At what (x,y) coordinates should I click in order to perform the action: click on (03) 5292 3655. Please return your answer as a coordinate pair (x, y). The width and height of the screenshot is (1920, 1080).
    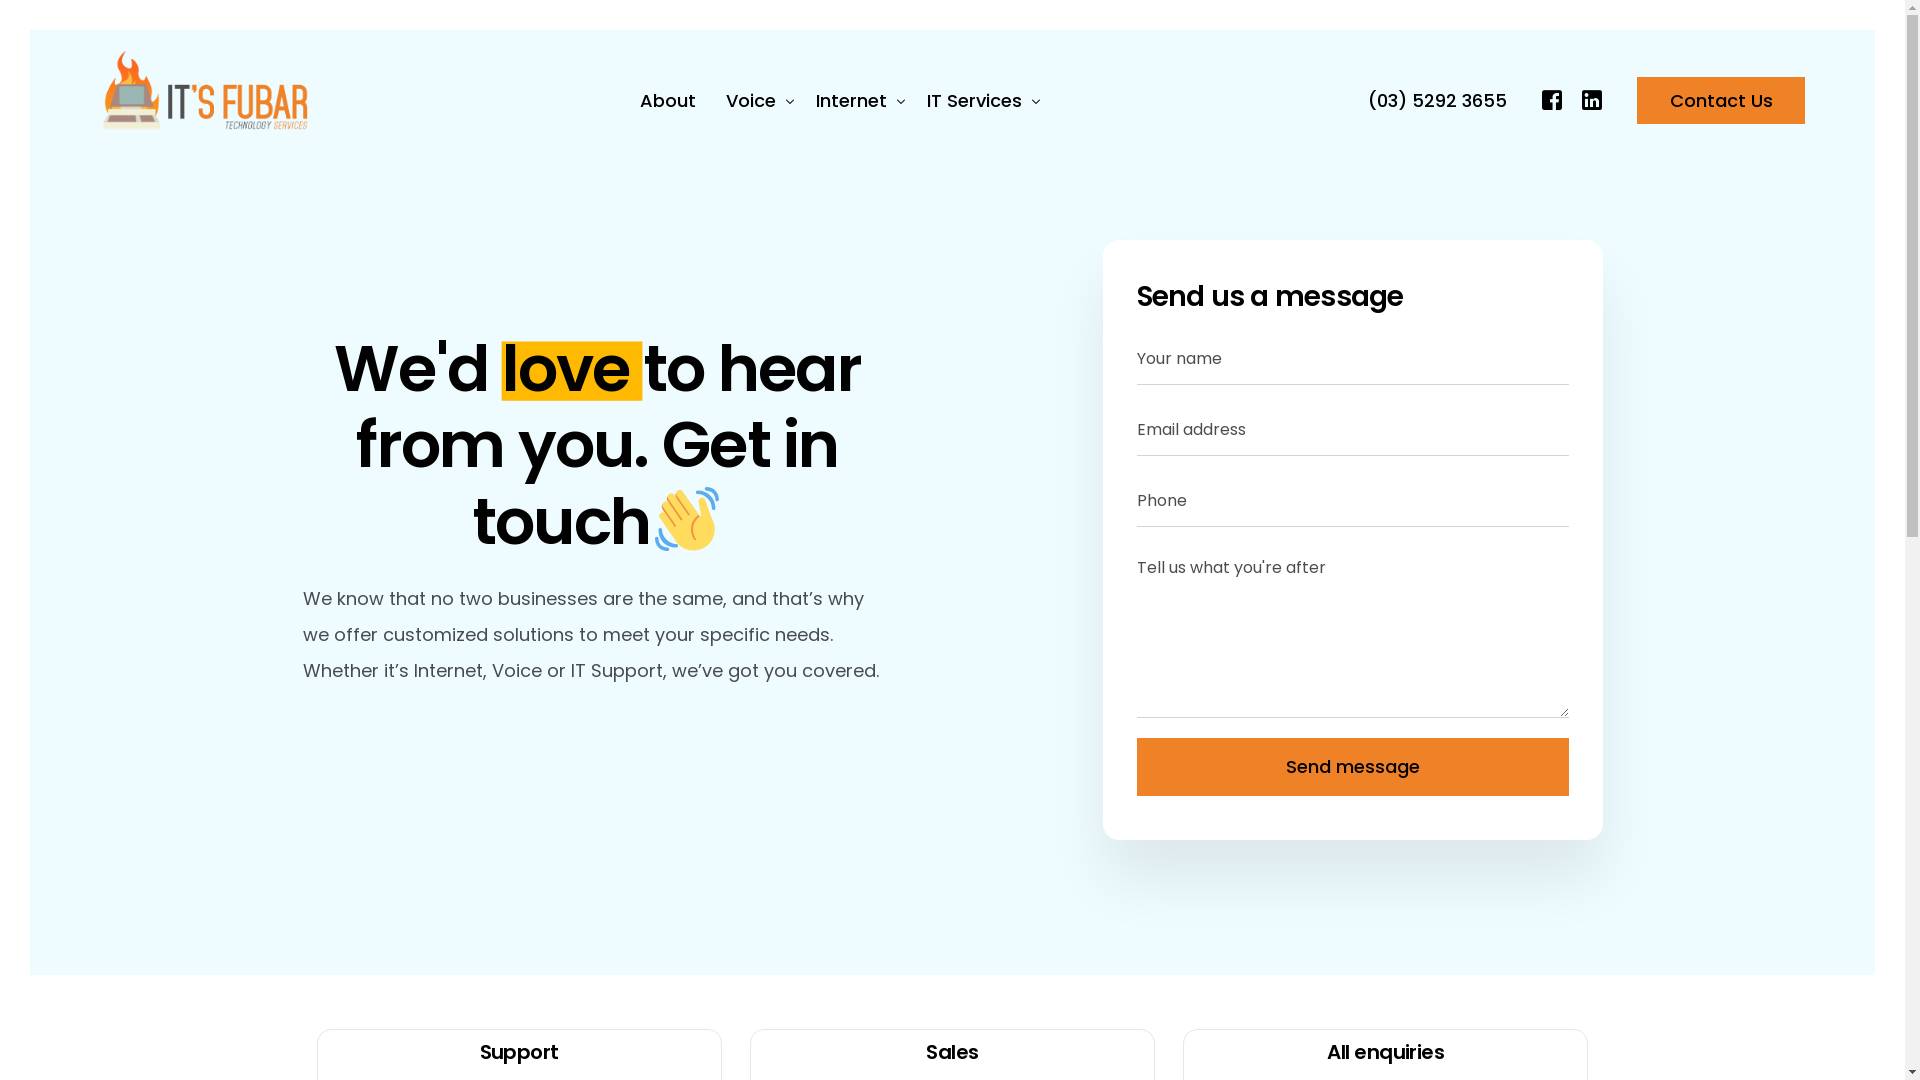
    Looking at the image, I should click on (1438, 100).